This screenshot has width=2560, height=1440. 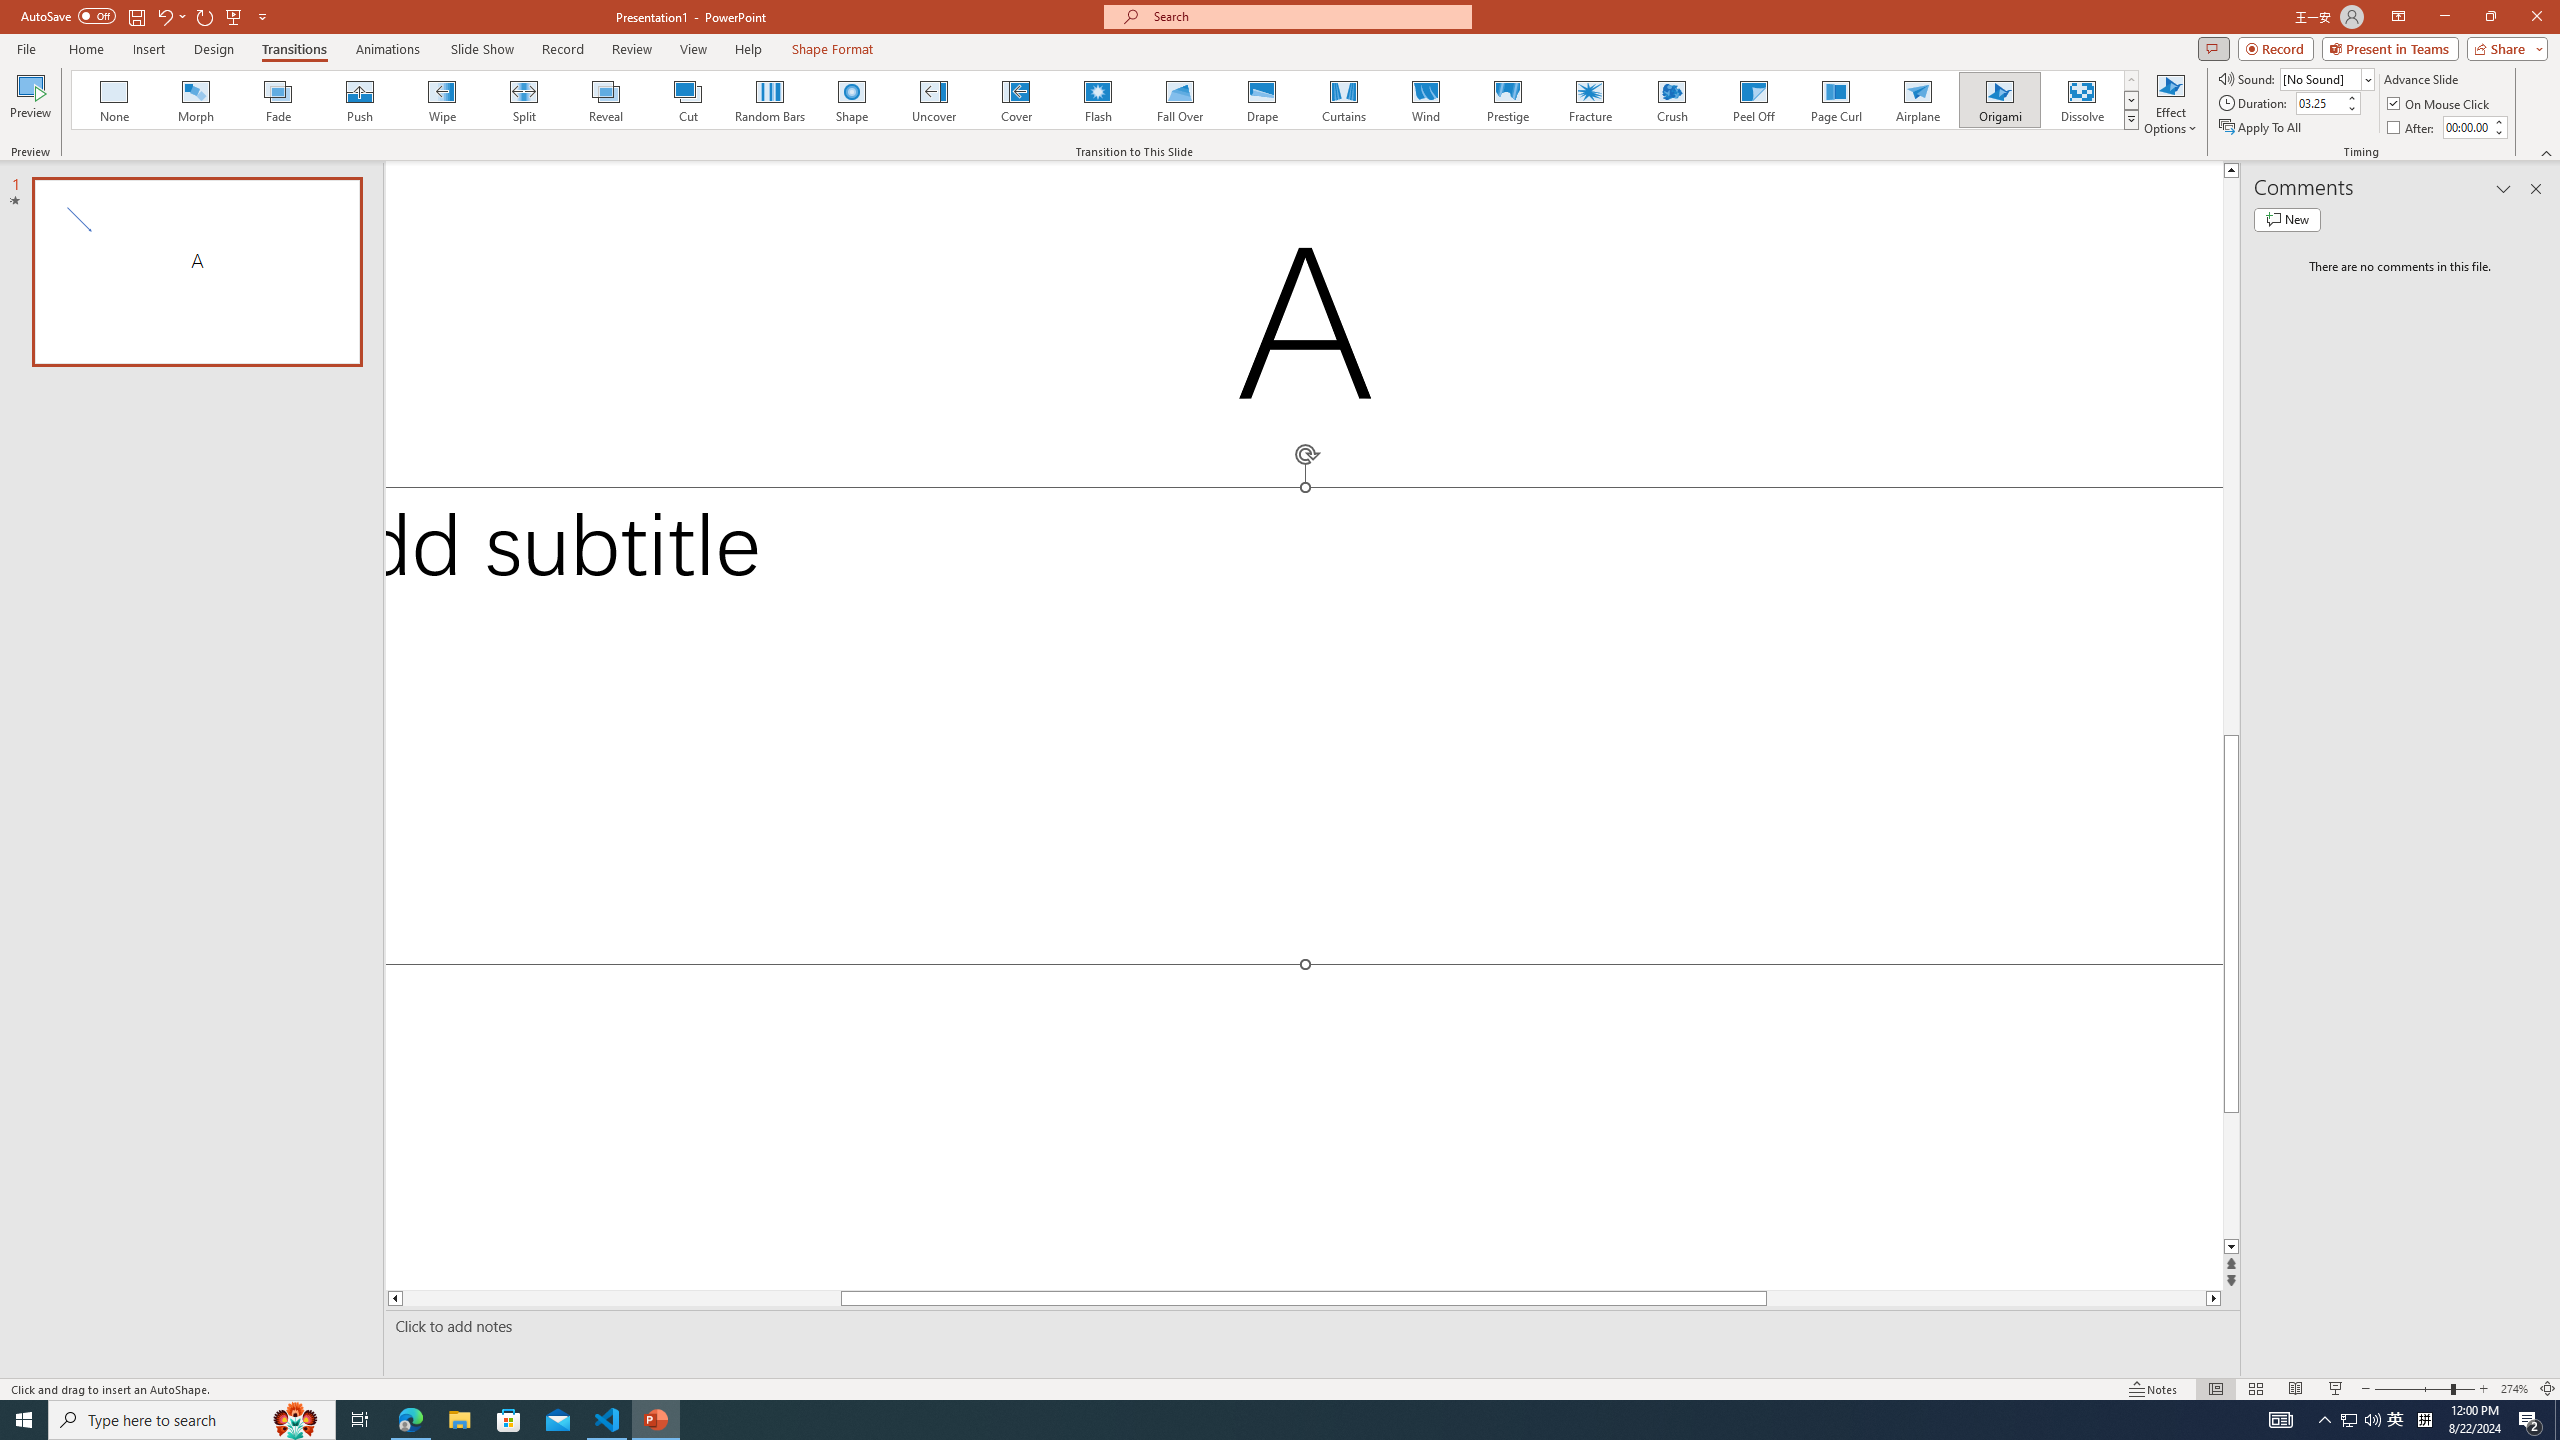 I want to click on Reveal, so click(x=606, y=100).